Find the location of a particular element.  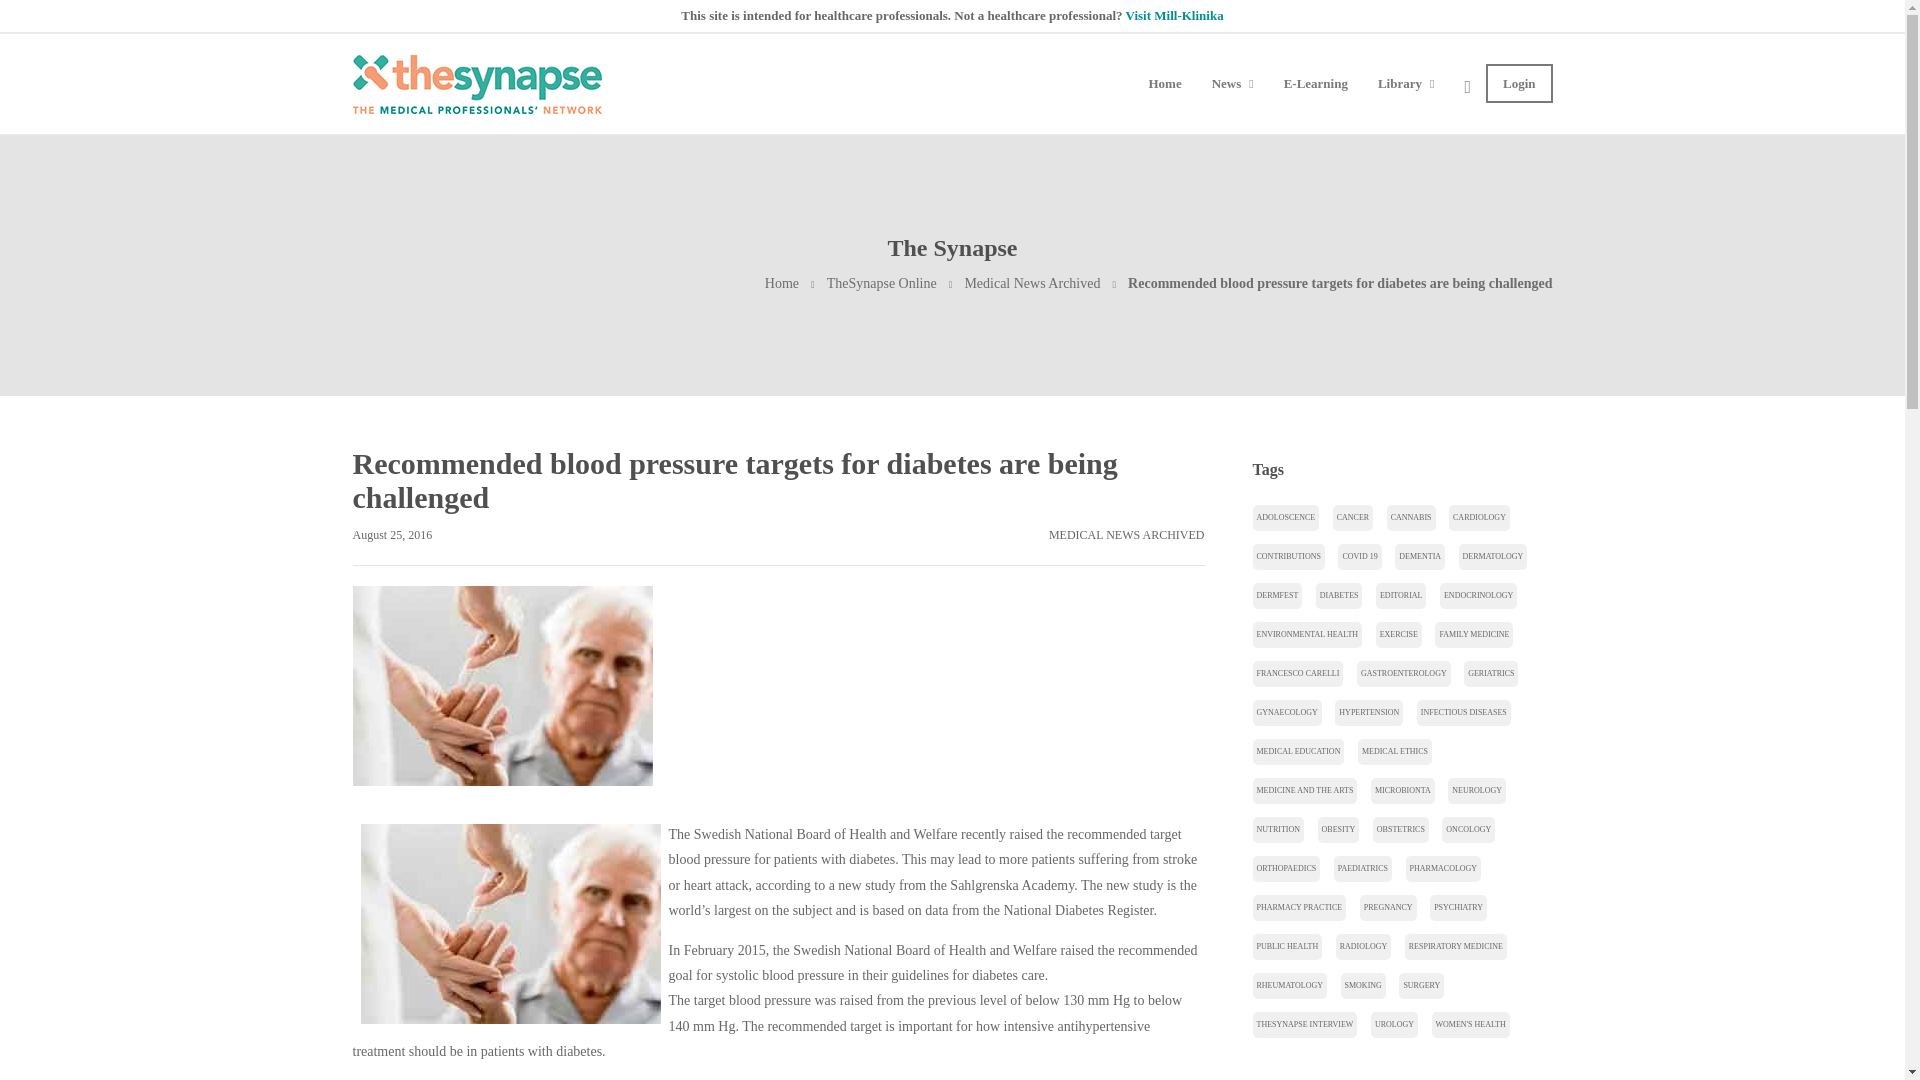

Home is located at coordinates (781, 283).